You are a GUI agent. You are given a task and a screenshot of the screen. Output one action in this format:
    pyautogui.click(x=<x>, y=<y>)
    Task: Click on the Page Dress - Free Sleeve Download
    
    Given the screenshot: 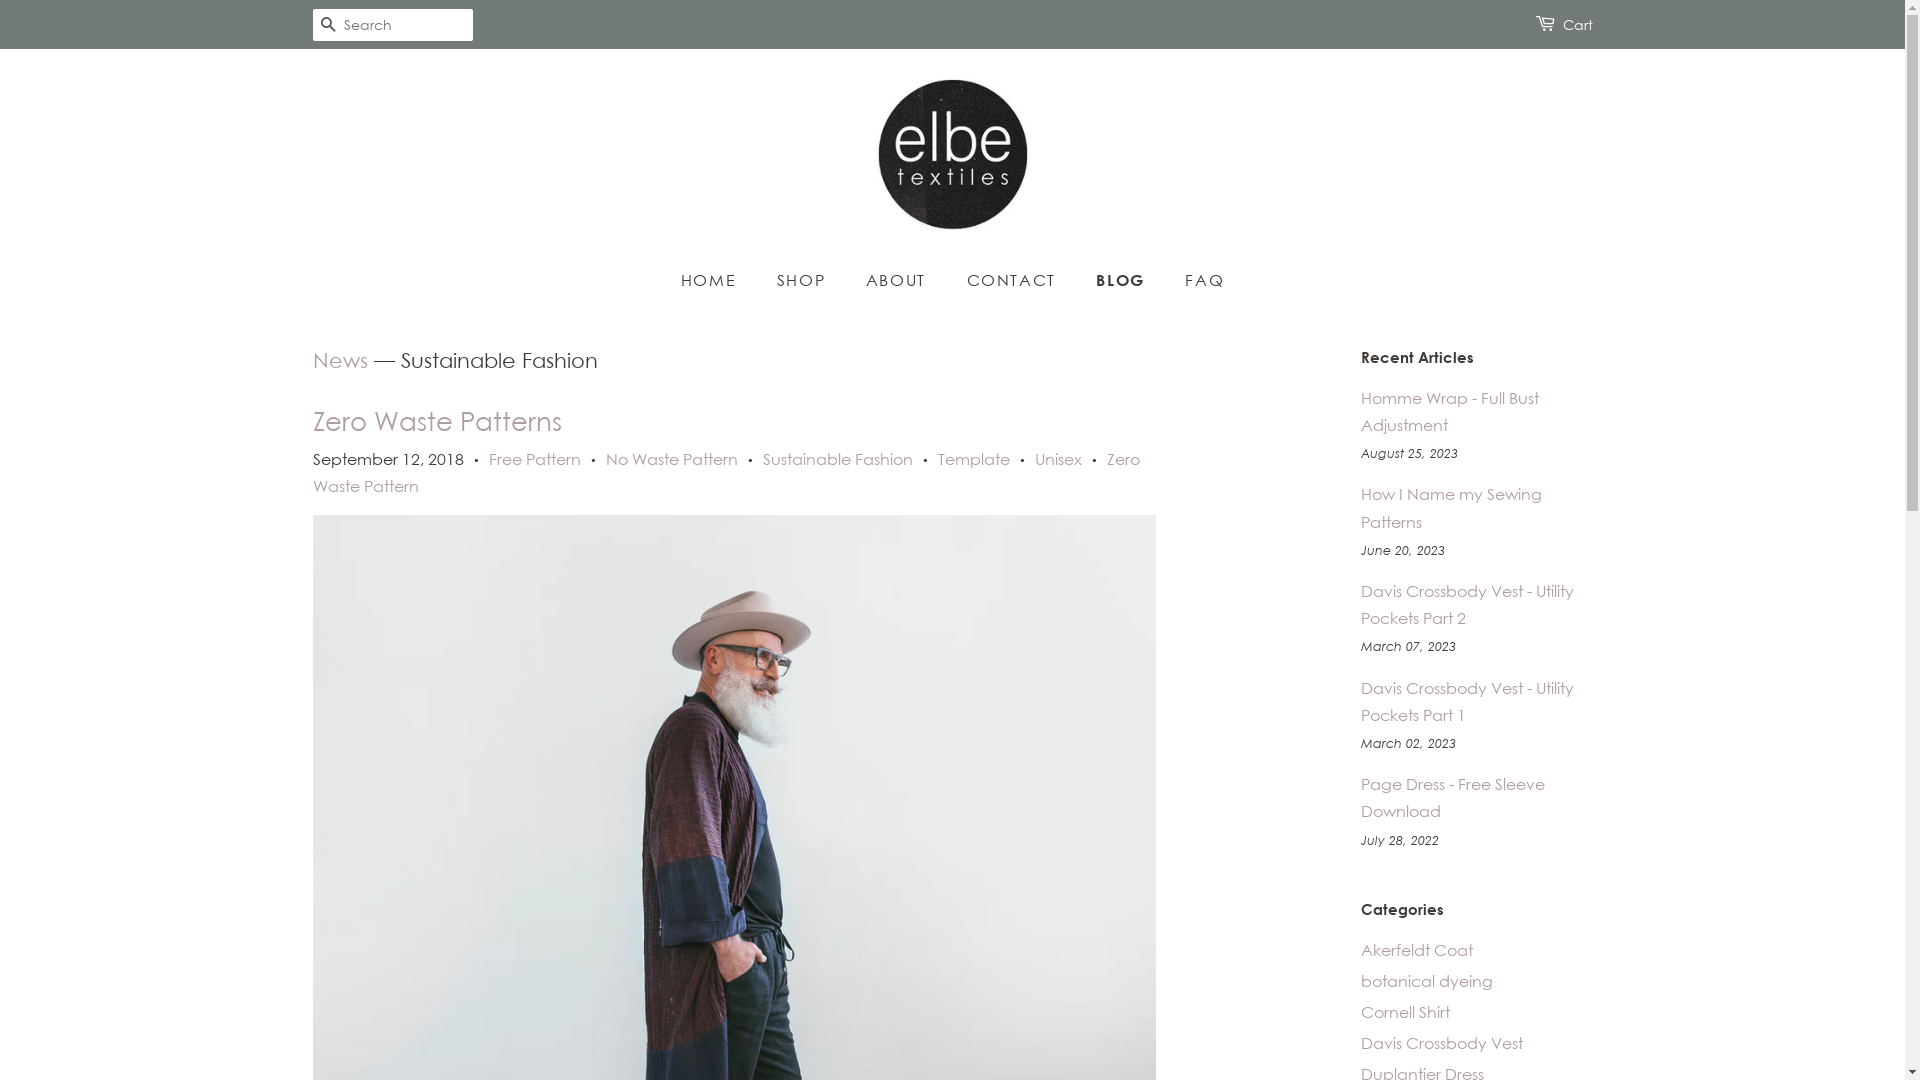 What is the action you would take?
    pyautogui.click(x=1452, y=798)
    